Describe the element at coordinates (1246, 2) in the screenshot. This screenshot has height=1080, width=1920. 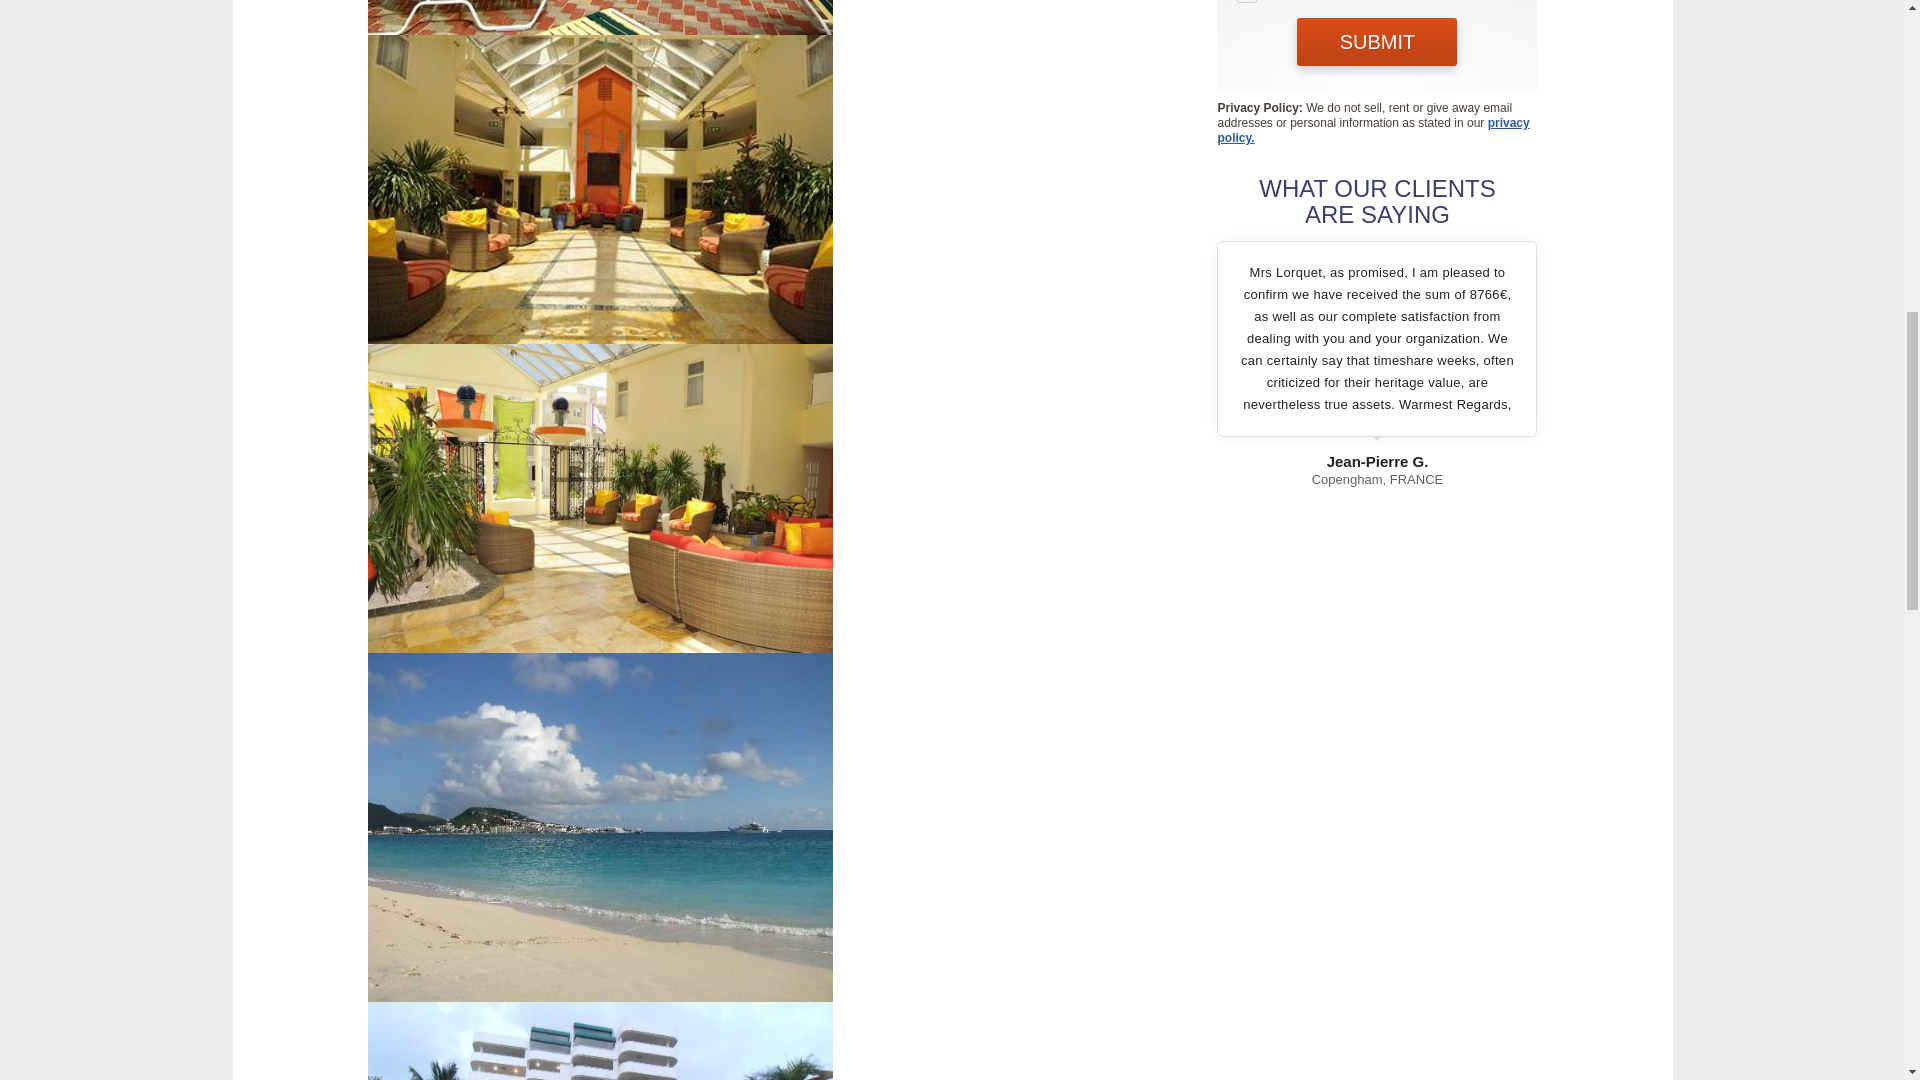
I see `purchasing` at that location.